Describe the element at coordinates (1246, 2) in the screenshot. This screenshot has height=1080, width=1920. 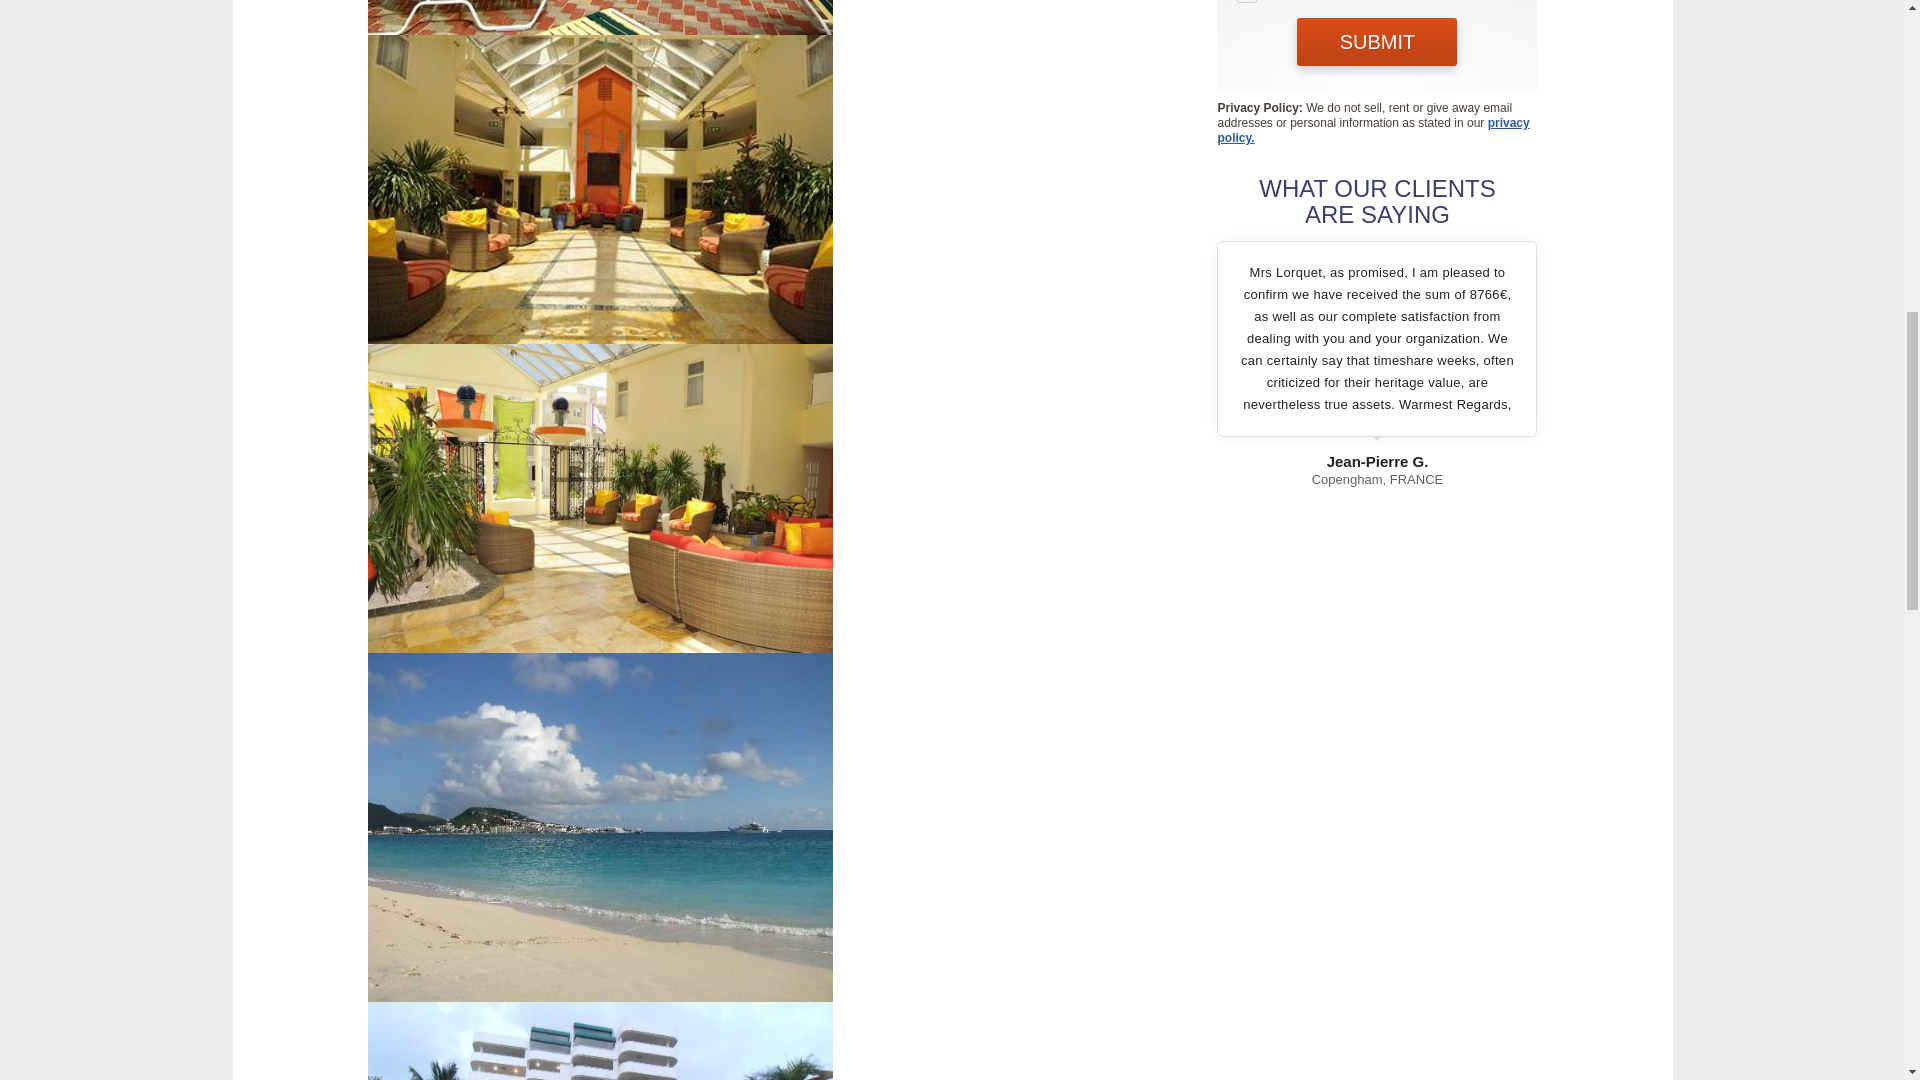
I see `purchasing` at that location.